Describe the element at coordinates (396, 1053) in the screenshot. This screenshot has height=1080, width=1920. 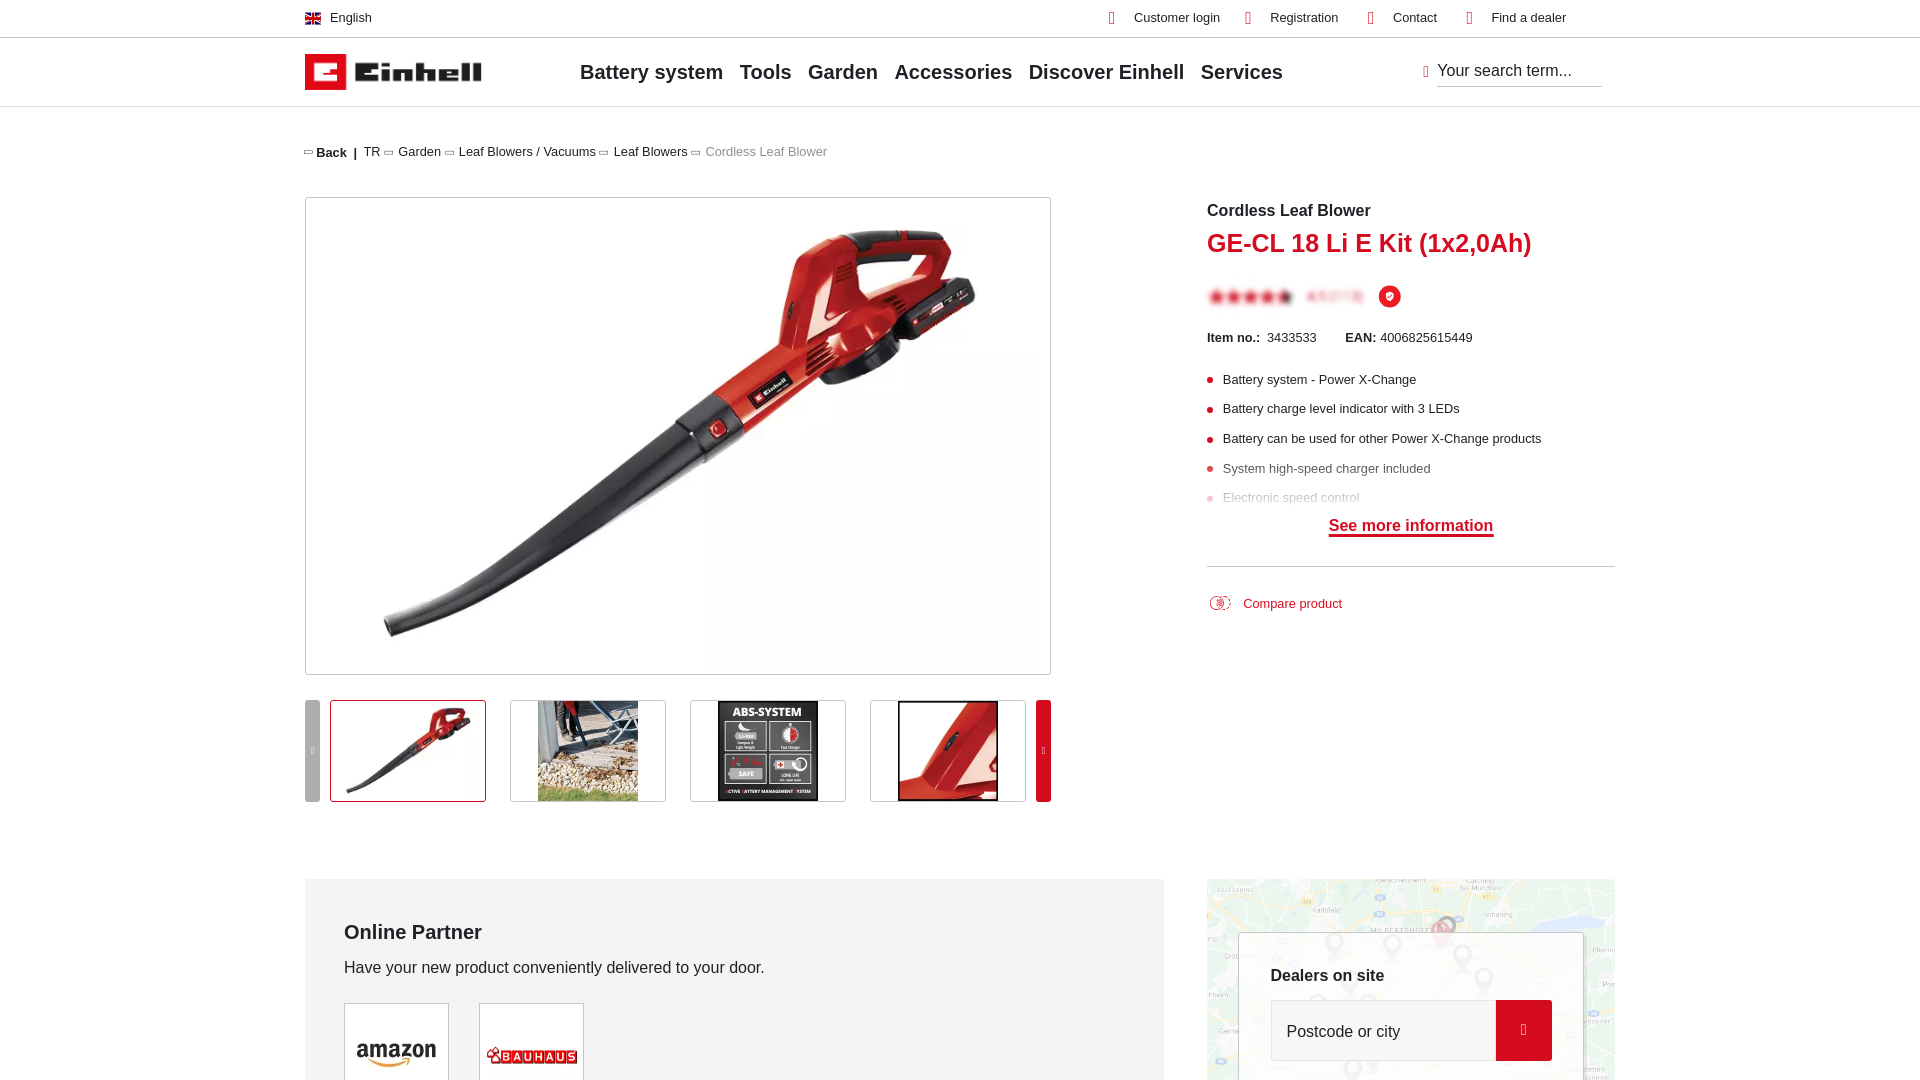
I see `Amazon` at that location.